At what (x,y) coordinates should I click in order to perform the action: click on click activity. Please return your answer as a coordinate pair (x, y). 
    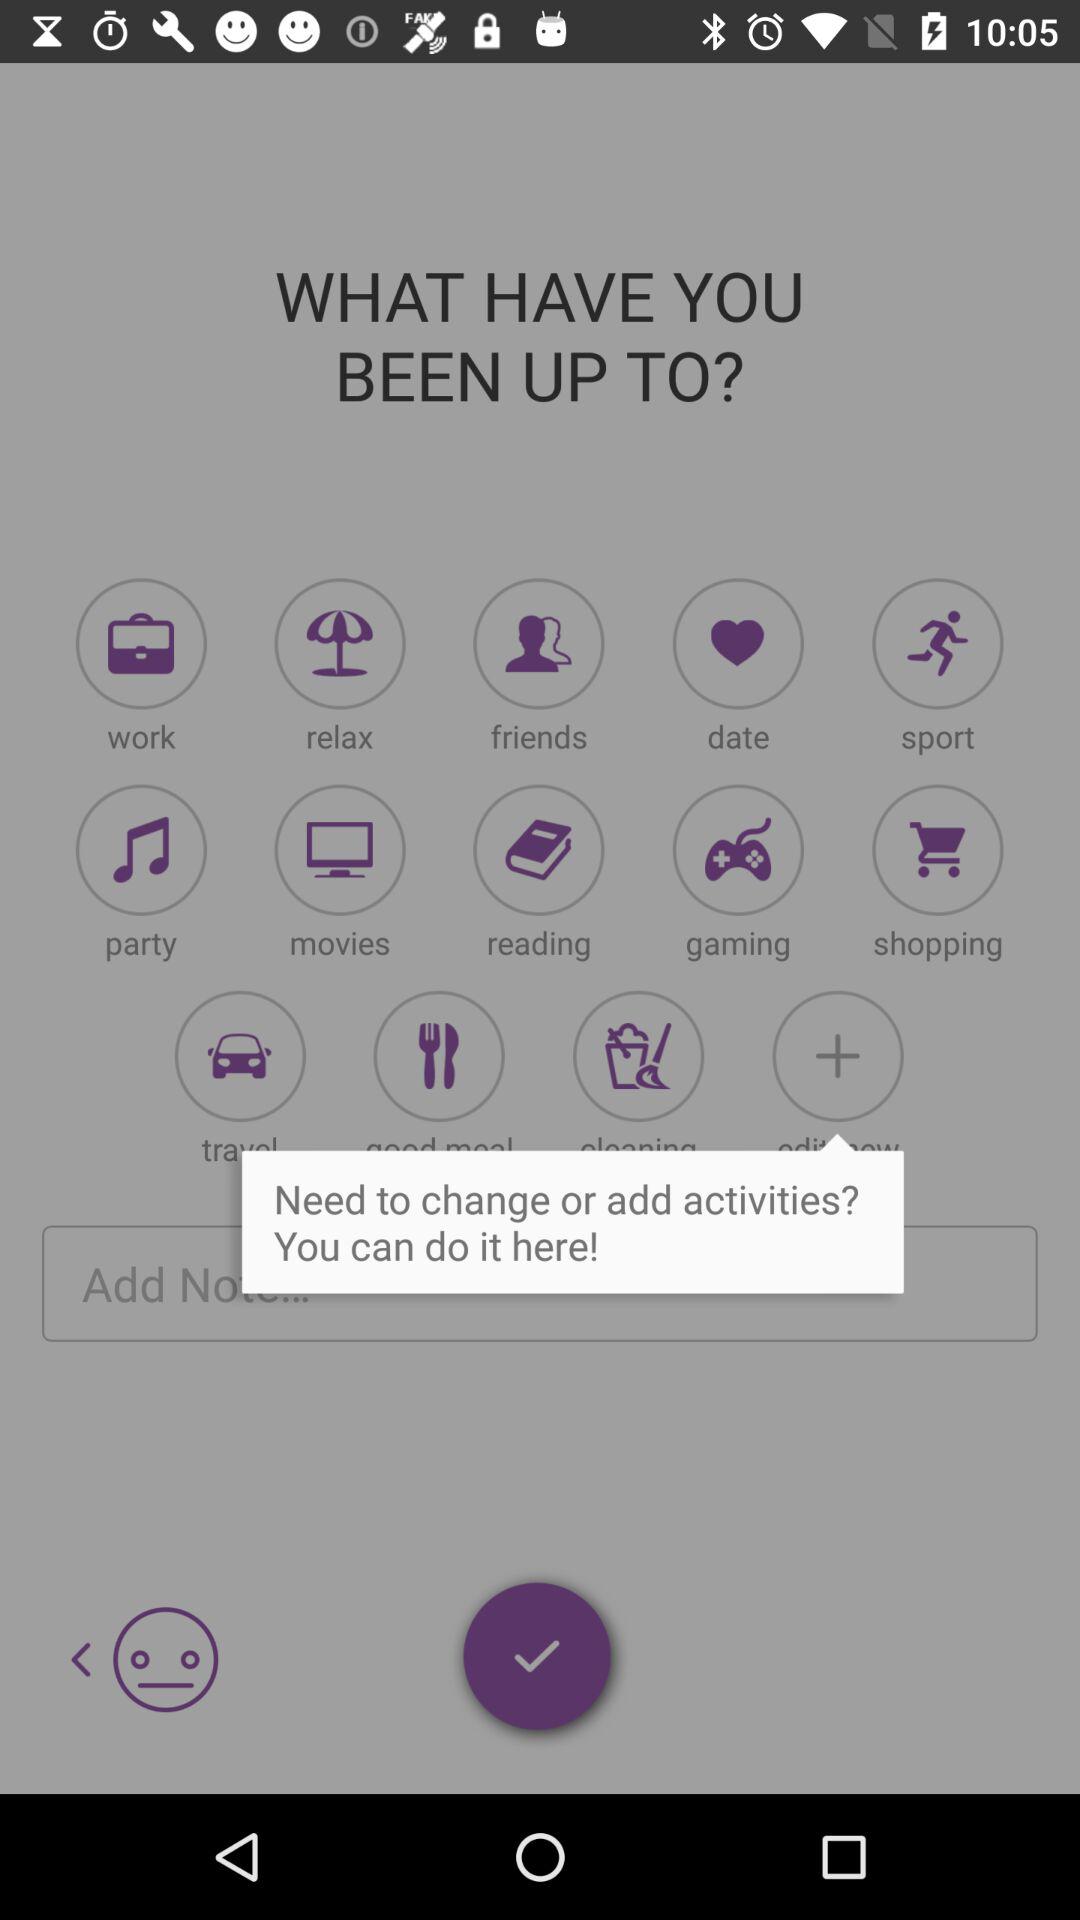
    Looking at the image, I should click on (141, 850).